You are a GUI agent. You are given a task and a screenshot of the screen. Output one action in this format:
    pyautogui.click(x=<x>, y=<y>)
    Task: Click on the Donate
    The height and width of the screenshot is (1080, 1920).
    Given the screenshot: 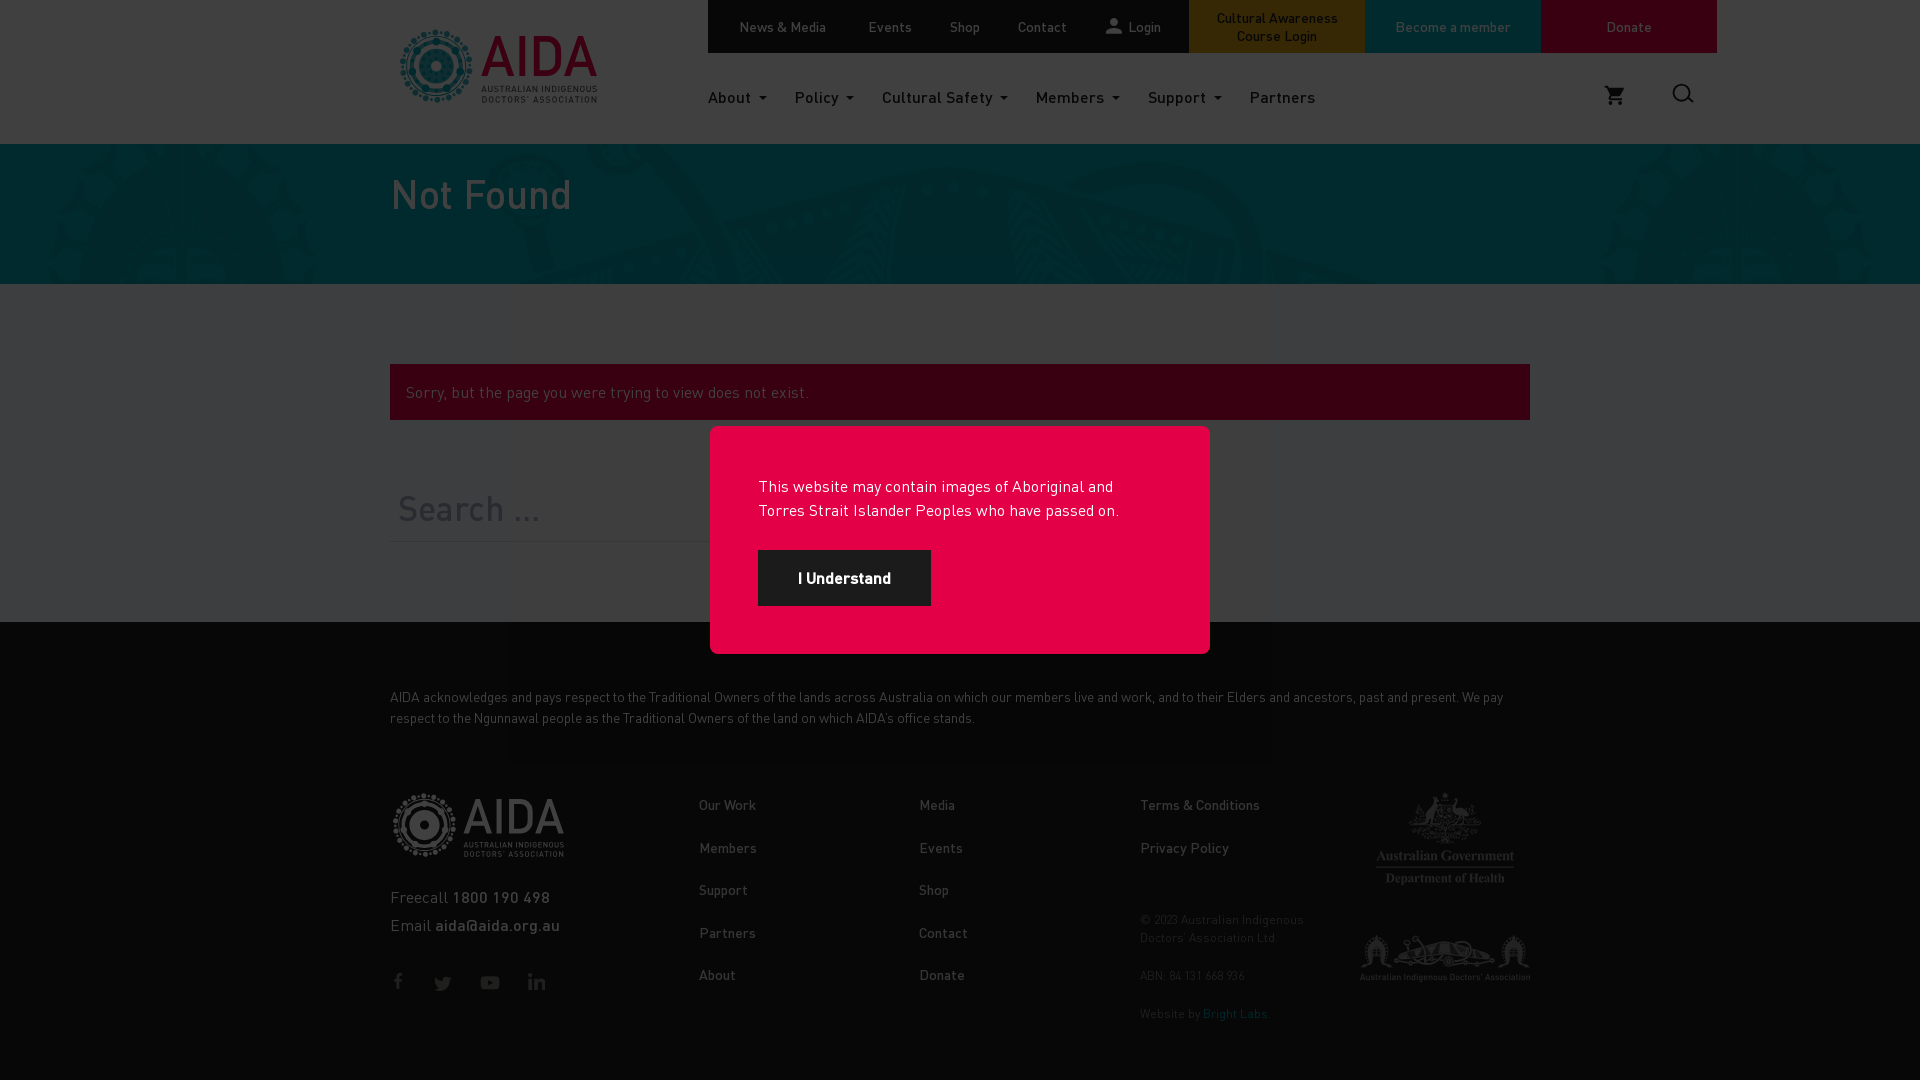 What is the action you would take?
    pyautogui.click(x=1629, y=26)
    